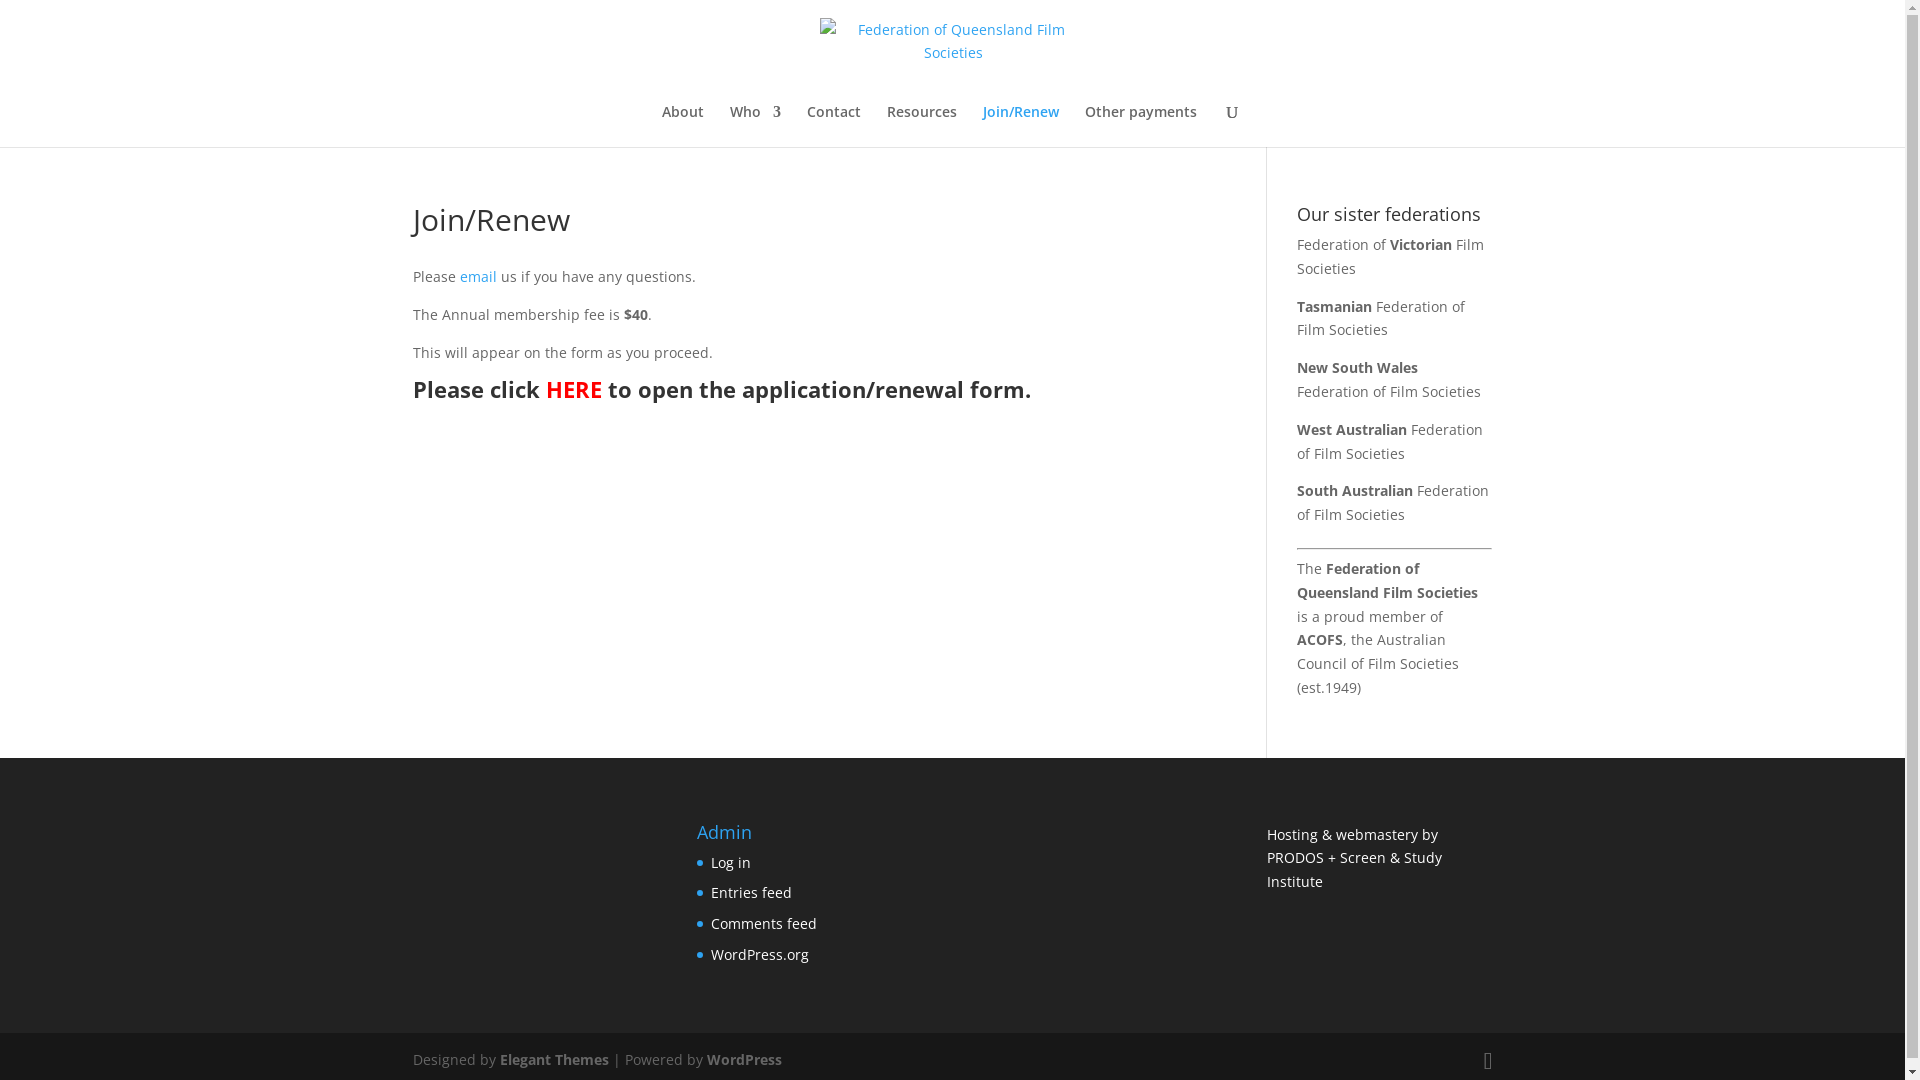 The height and width of the screenshot is (1080, 1920). What do you see at coordinates (1354, 870) in the screenshot?
I see `Screen & Study Institute` at bounding box center [1354, 870].